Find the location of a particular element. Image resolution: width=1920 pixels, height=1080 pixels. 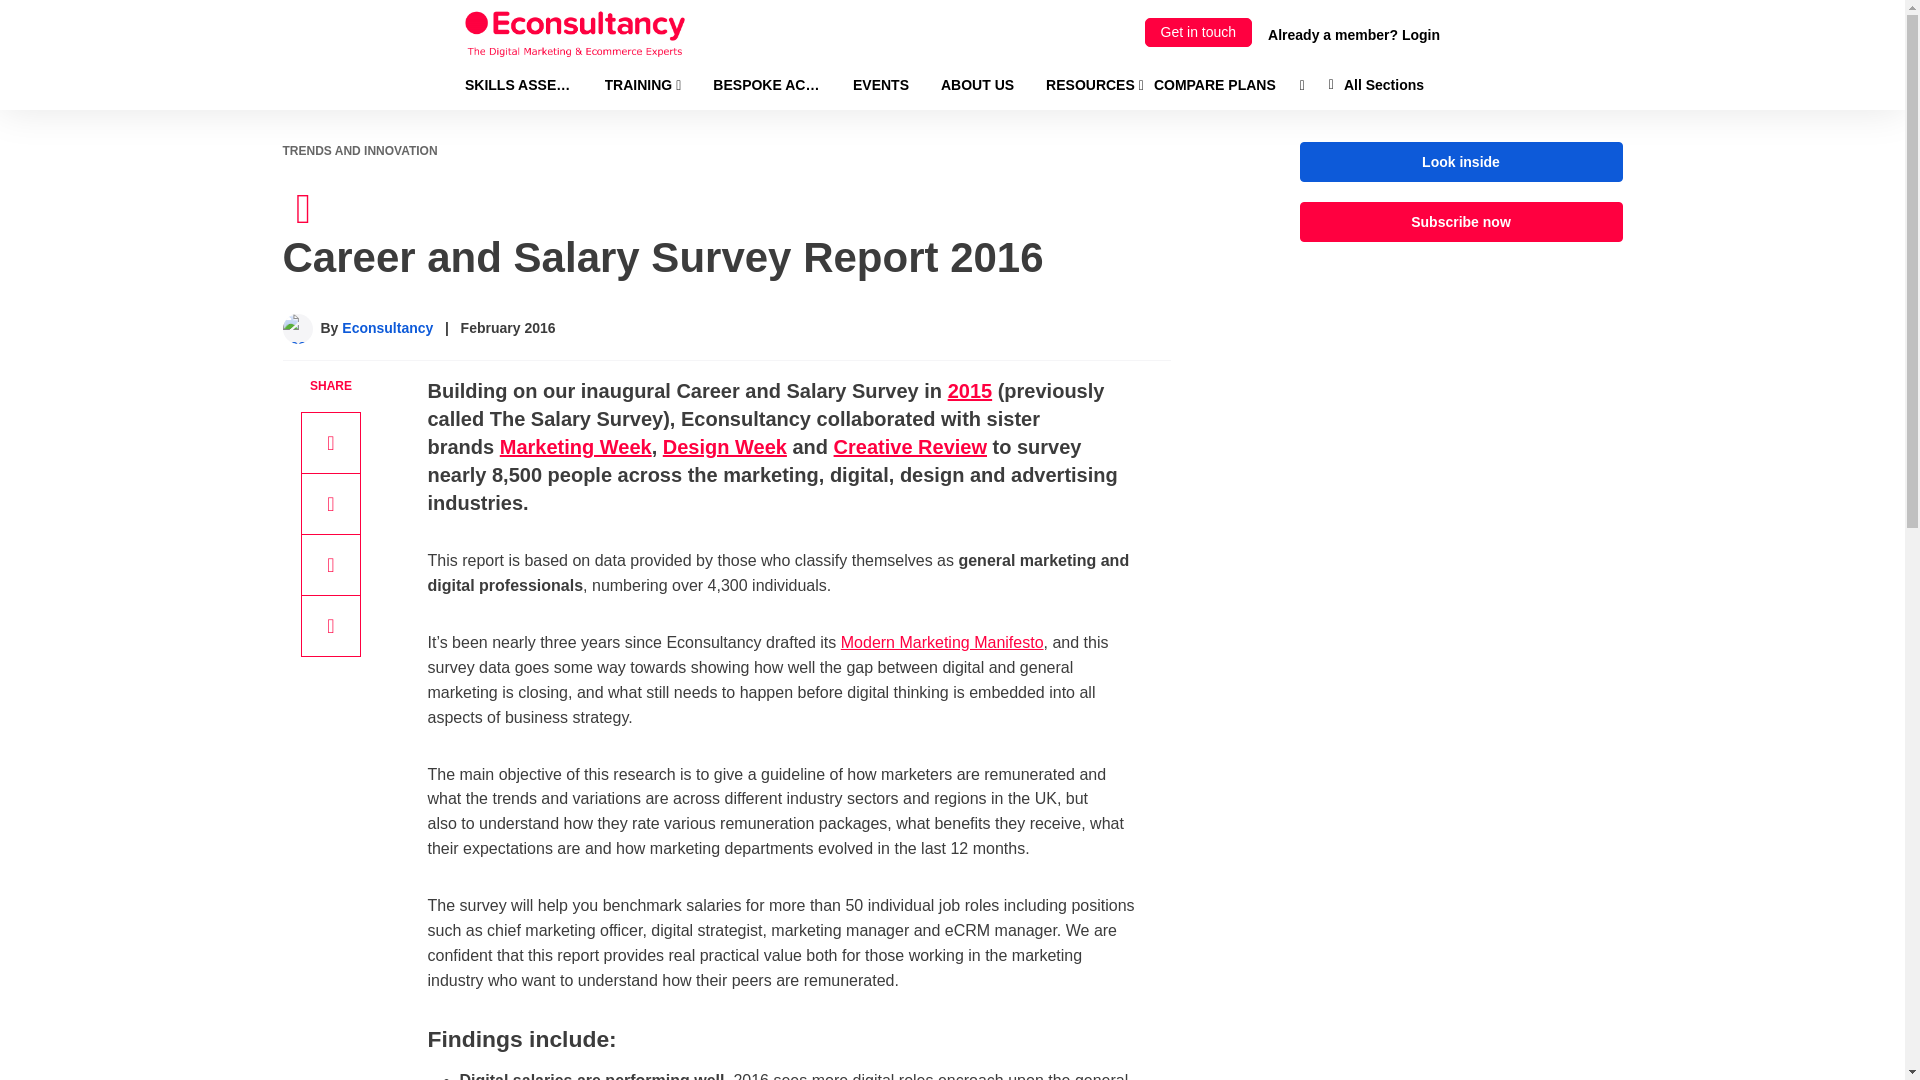

Posts by Econsultancy is located at coordinates (387, 327).